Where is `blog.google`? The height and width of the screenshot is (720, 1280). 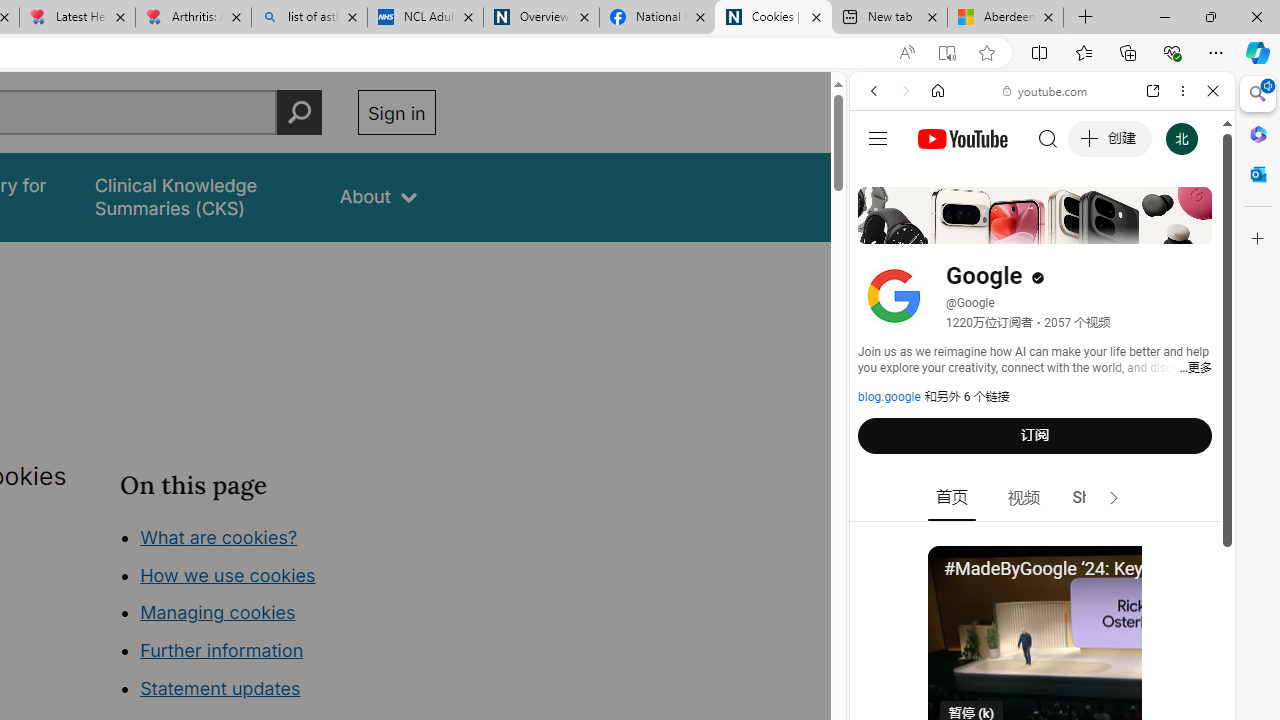
blog.google is located at coordinates (889, 397).